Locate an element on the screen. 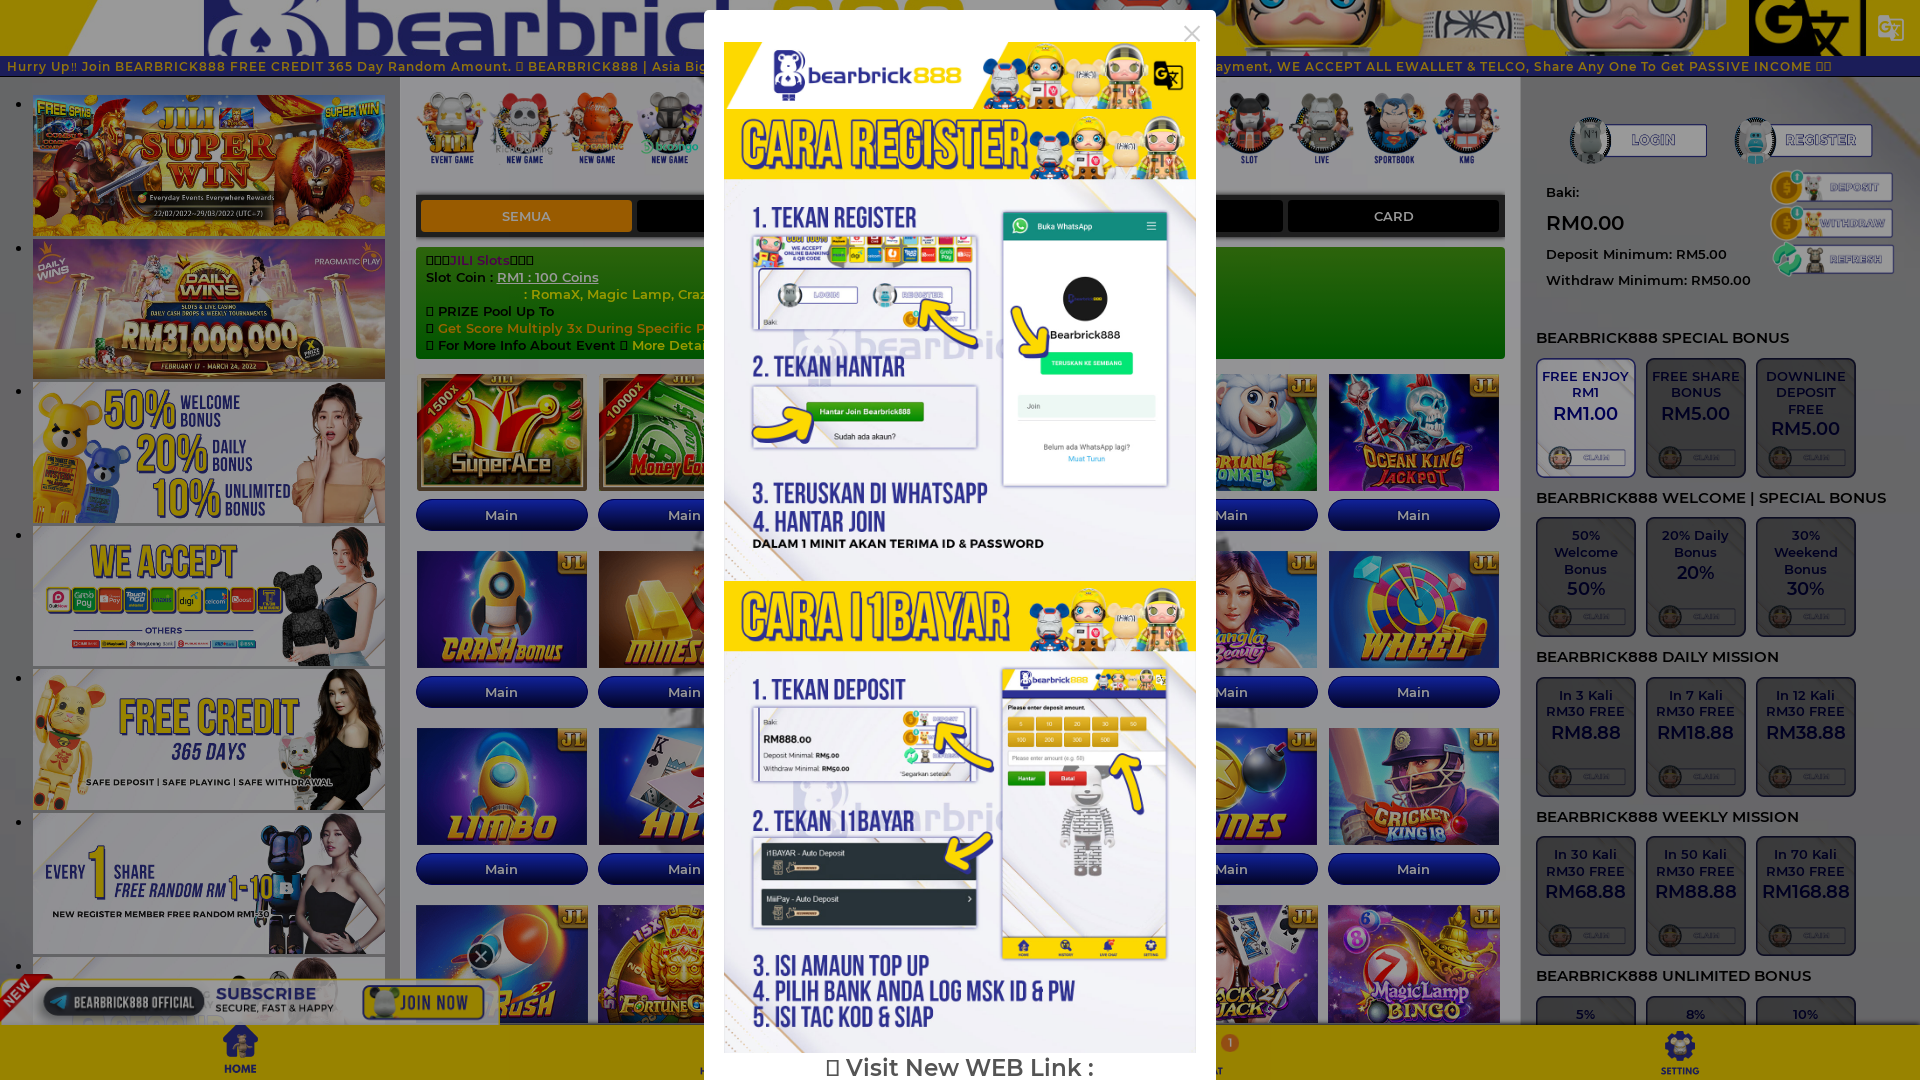  TOP UP is located at coordinates (1830, 187).